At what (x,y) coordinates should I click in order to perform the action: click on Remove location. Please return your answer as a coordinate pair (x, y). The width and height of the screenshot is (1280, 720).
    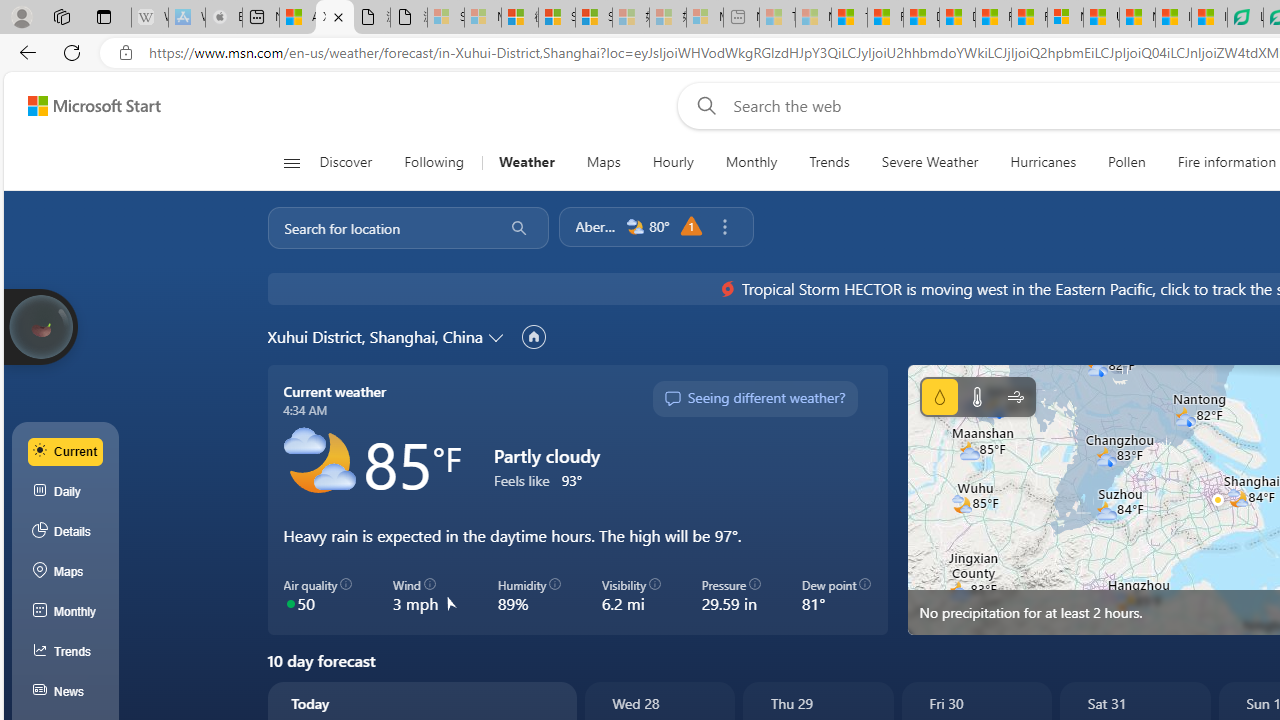
    Looking at the image, I should click on (724, 227).